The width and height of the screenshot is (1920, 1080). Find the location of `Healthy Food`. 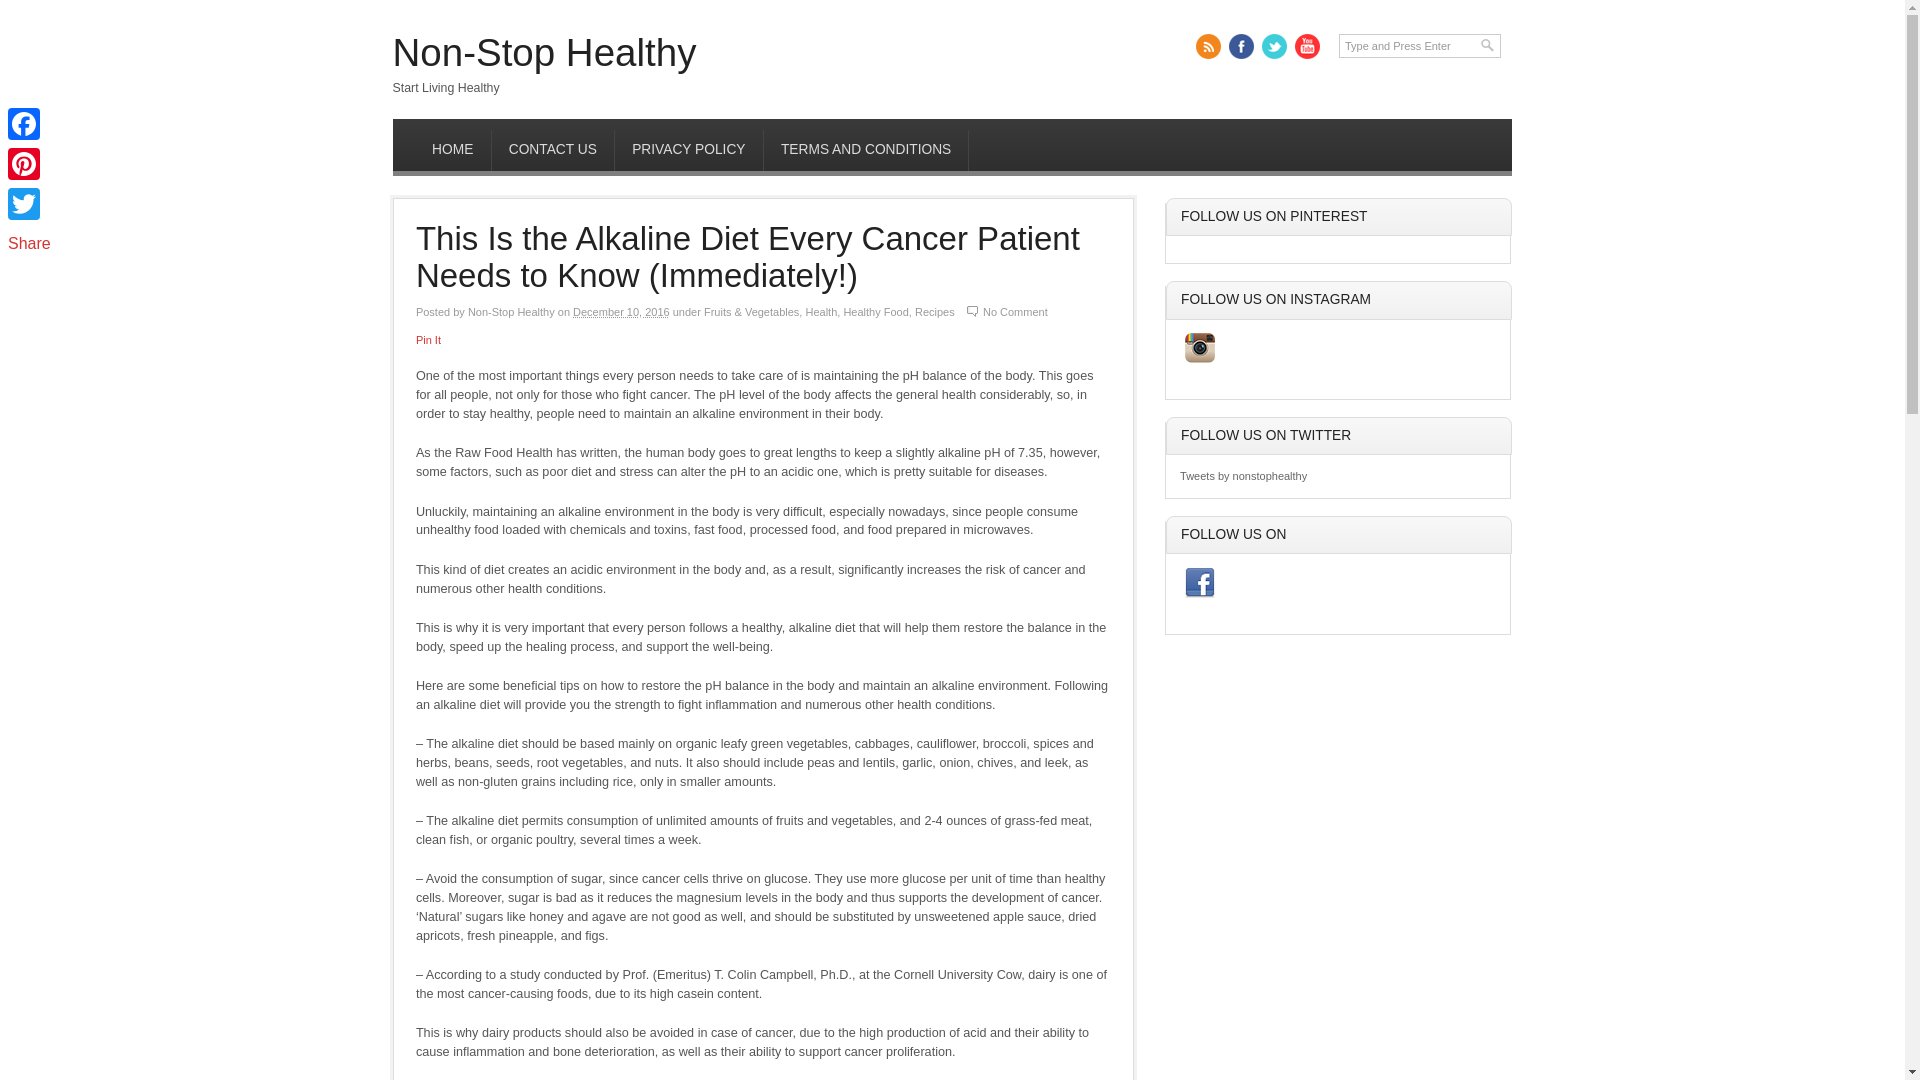

Healthy Food is located at coordinates (875, 311).